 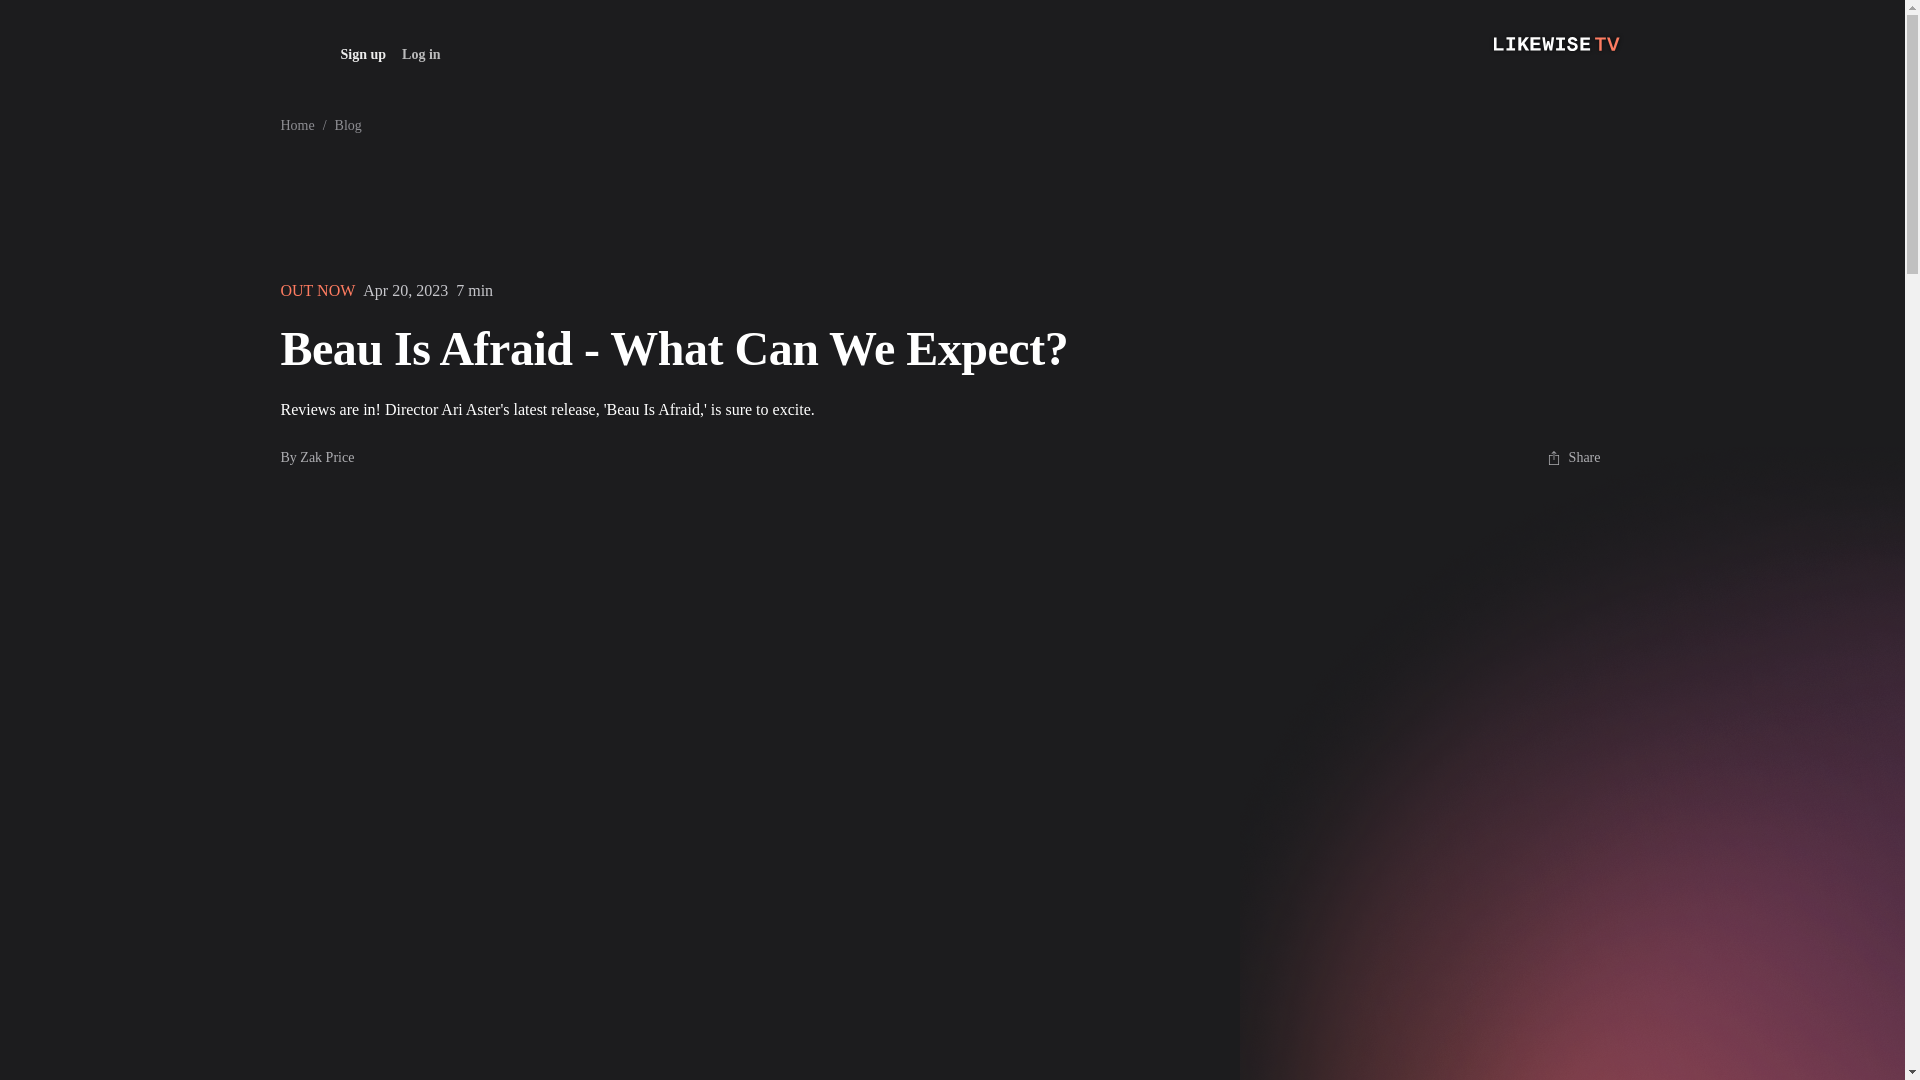 What do you see at coordinates (1573, 458) in the screenshot?
I see `Share` at bounding box center [1573, 458].